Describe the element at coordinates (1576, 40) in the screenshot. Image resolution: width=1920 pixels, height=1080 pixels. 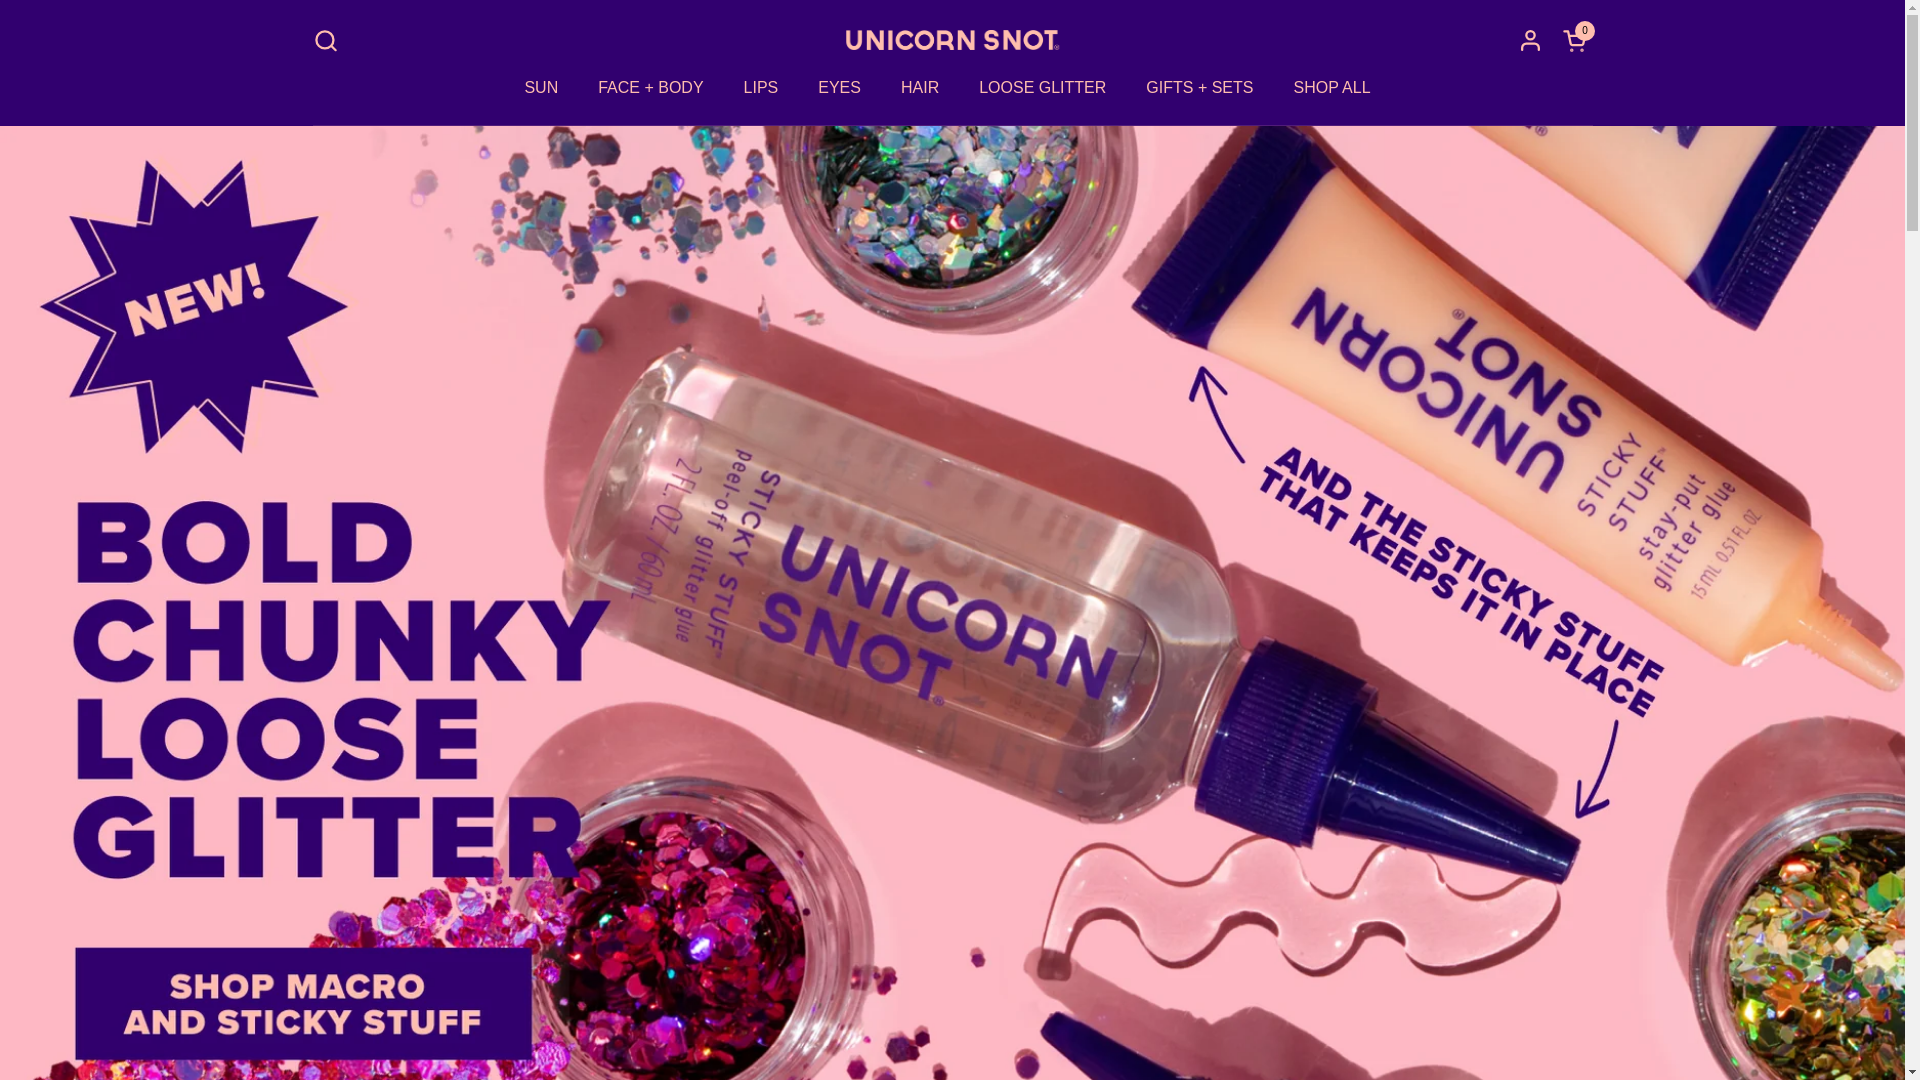
I see `Unicorn Snot` at that location.